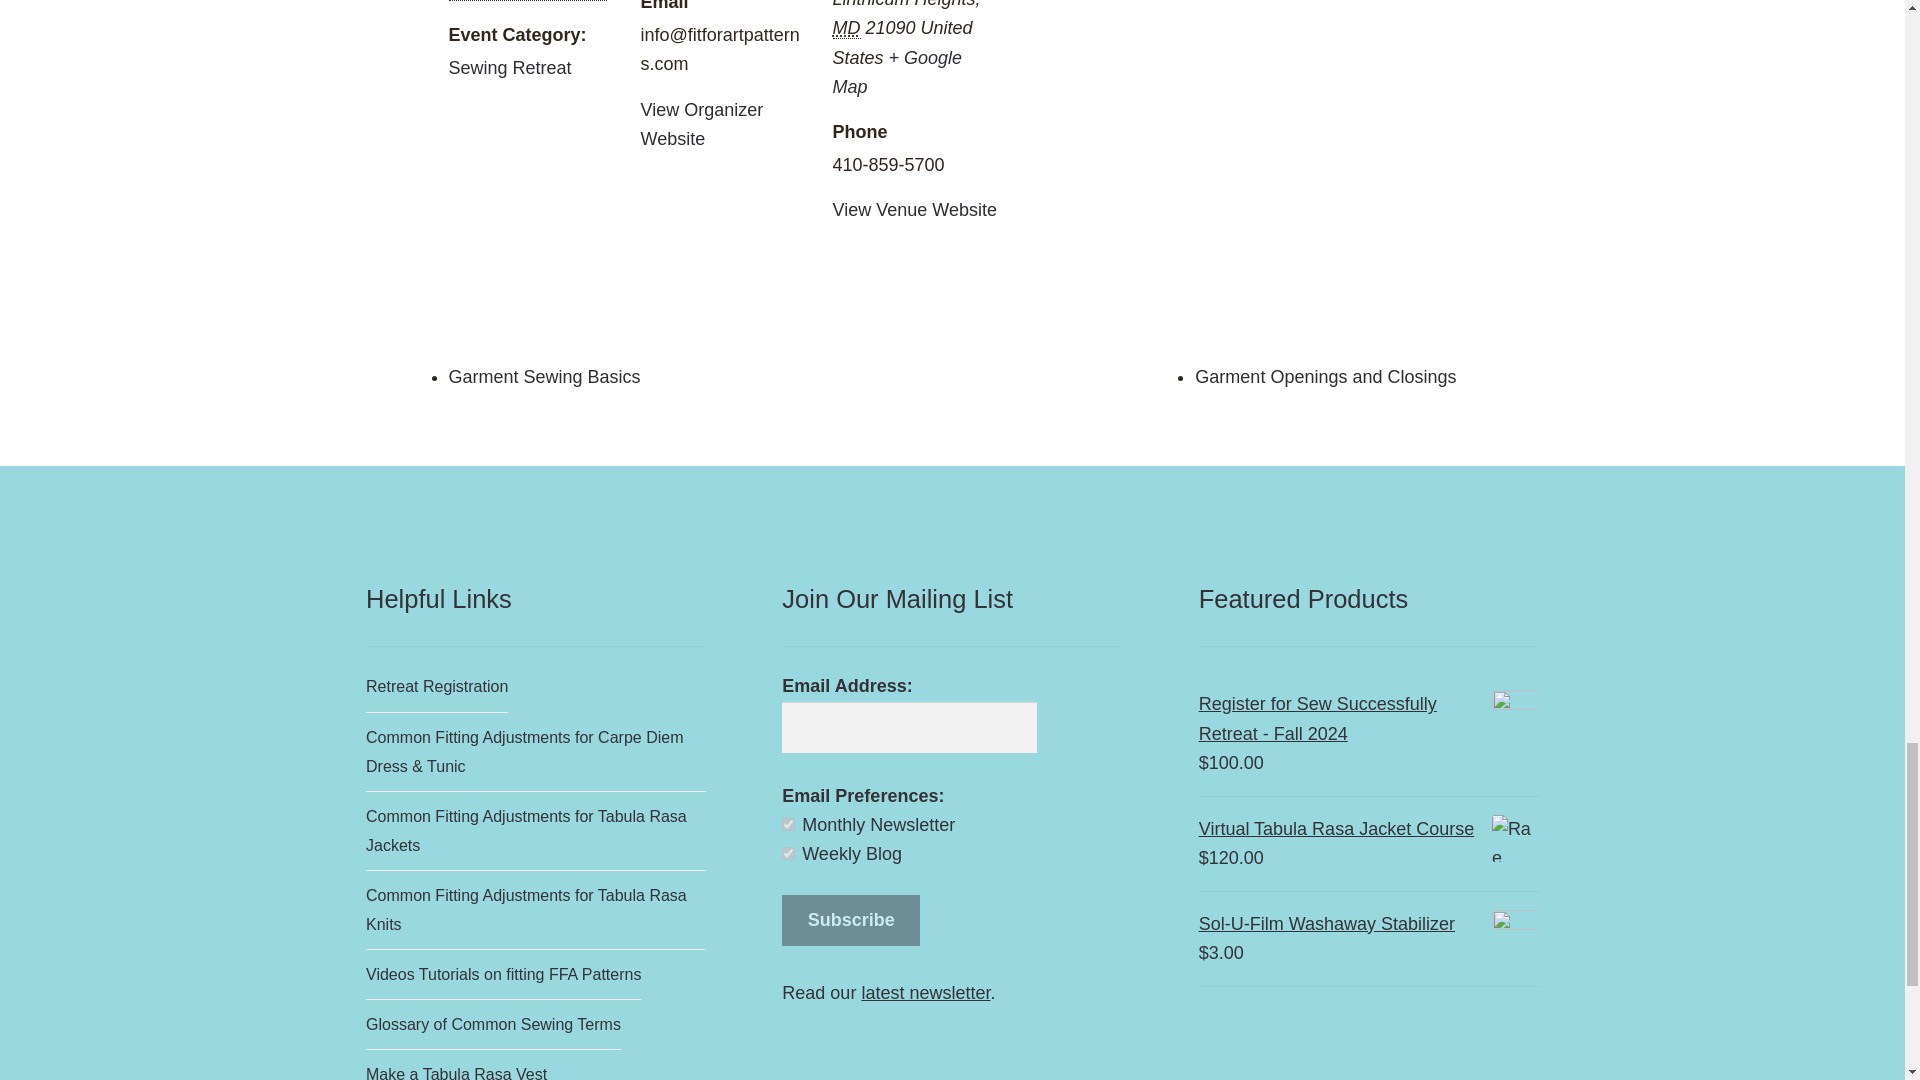  What do you see at coordinates (850, 920) in the screenshot?
I see `Subscribe` at bounding box center [850, 920].